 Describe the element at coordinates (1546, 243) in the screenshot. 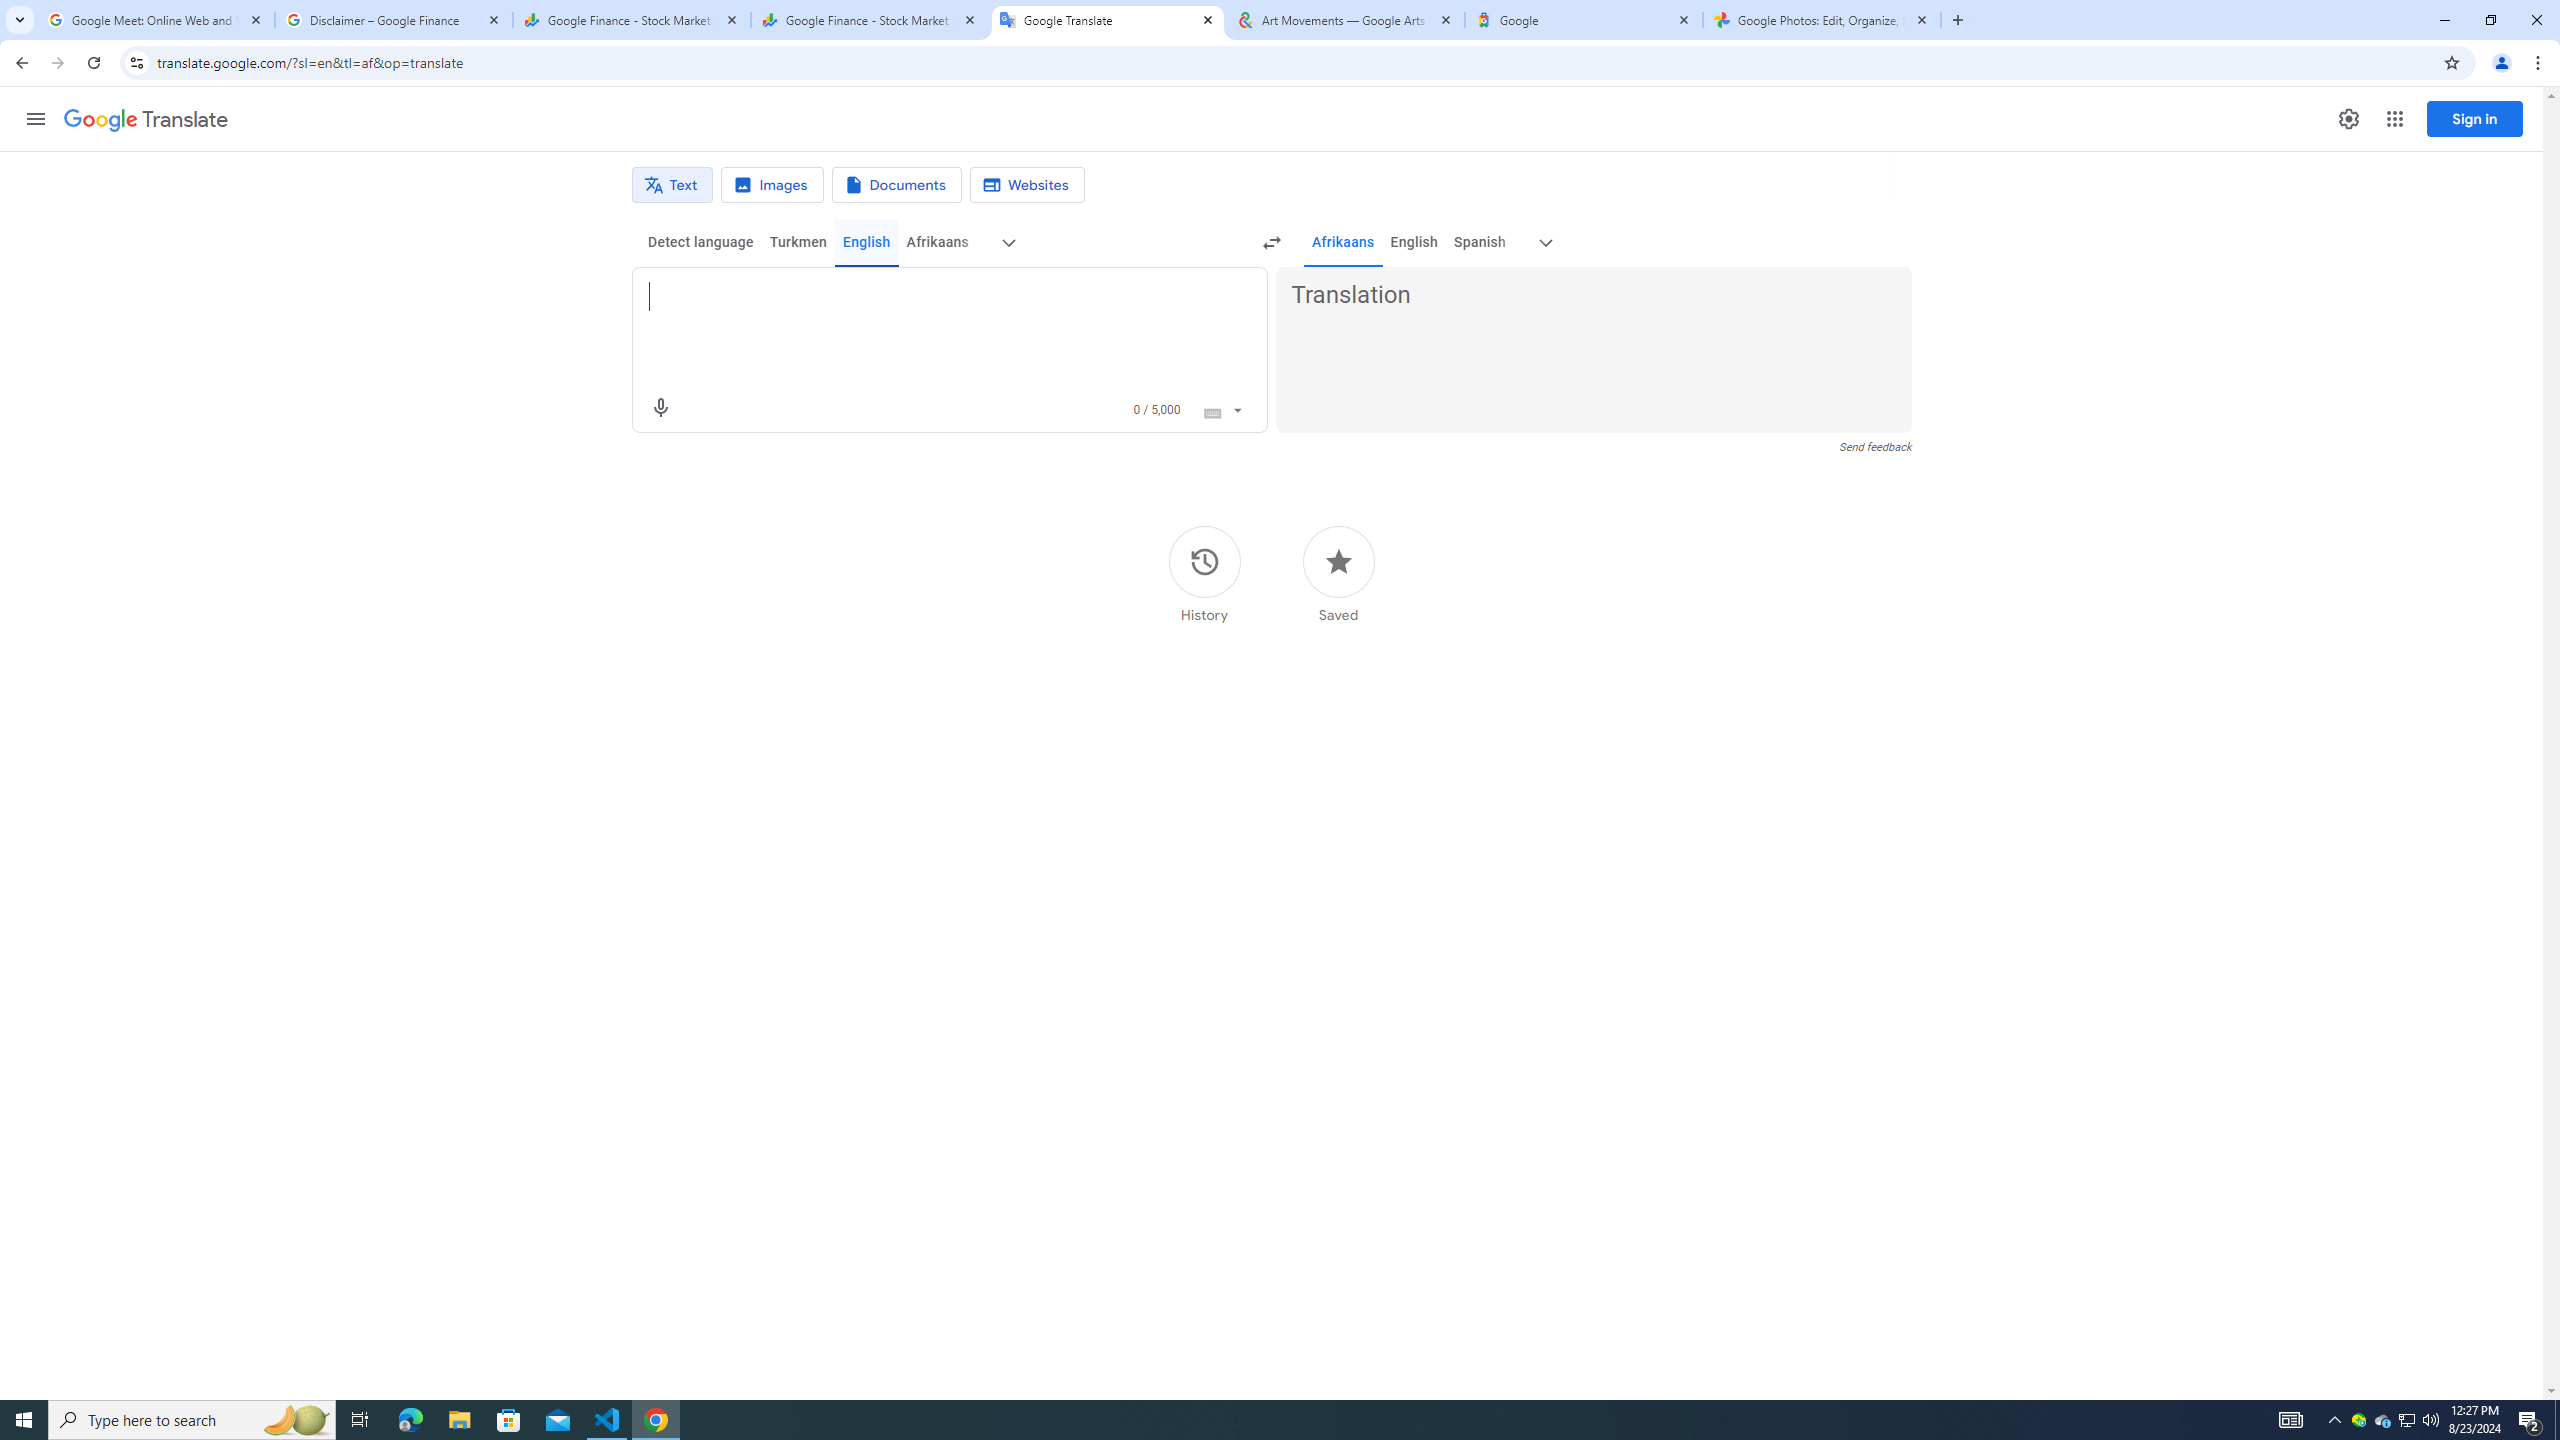

I see `More target languages` at that location.